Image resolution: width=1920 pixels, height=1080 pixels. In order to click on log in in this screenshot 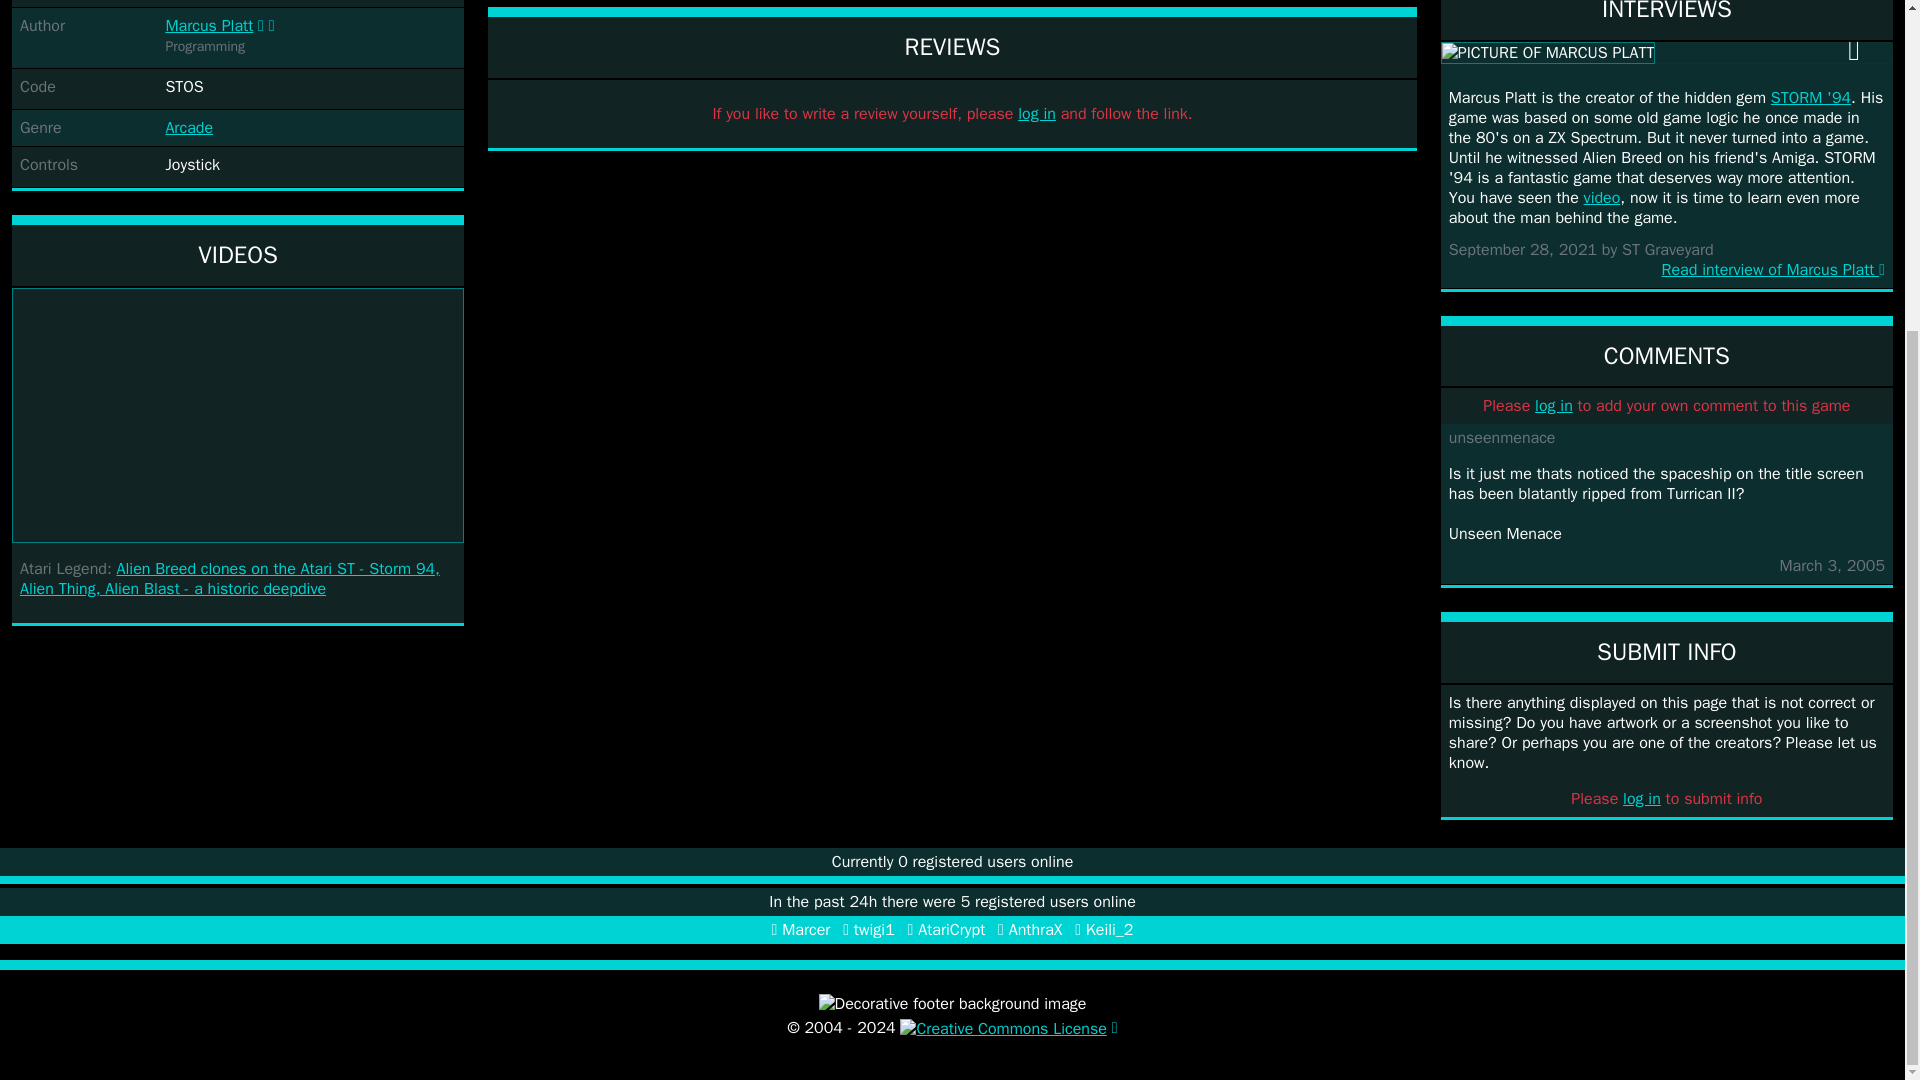, I will do `click(1553, 406)`.